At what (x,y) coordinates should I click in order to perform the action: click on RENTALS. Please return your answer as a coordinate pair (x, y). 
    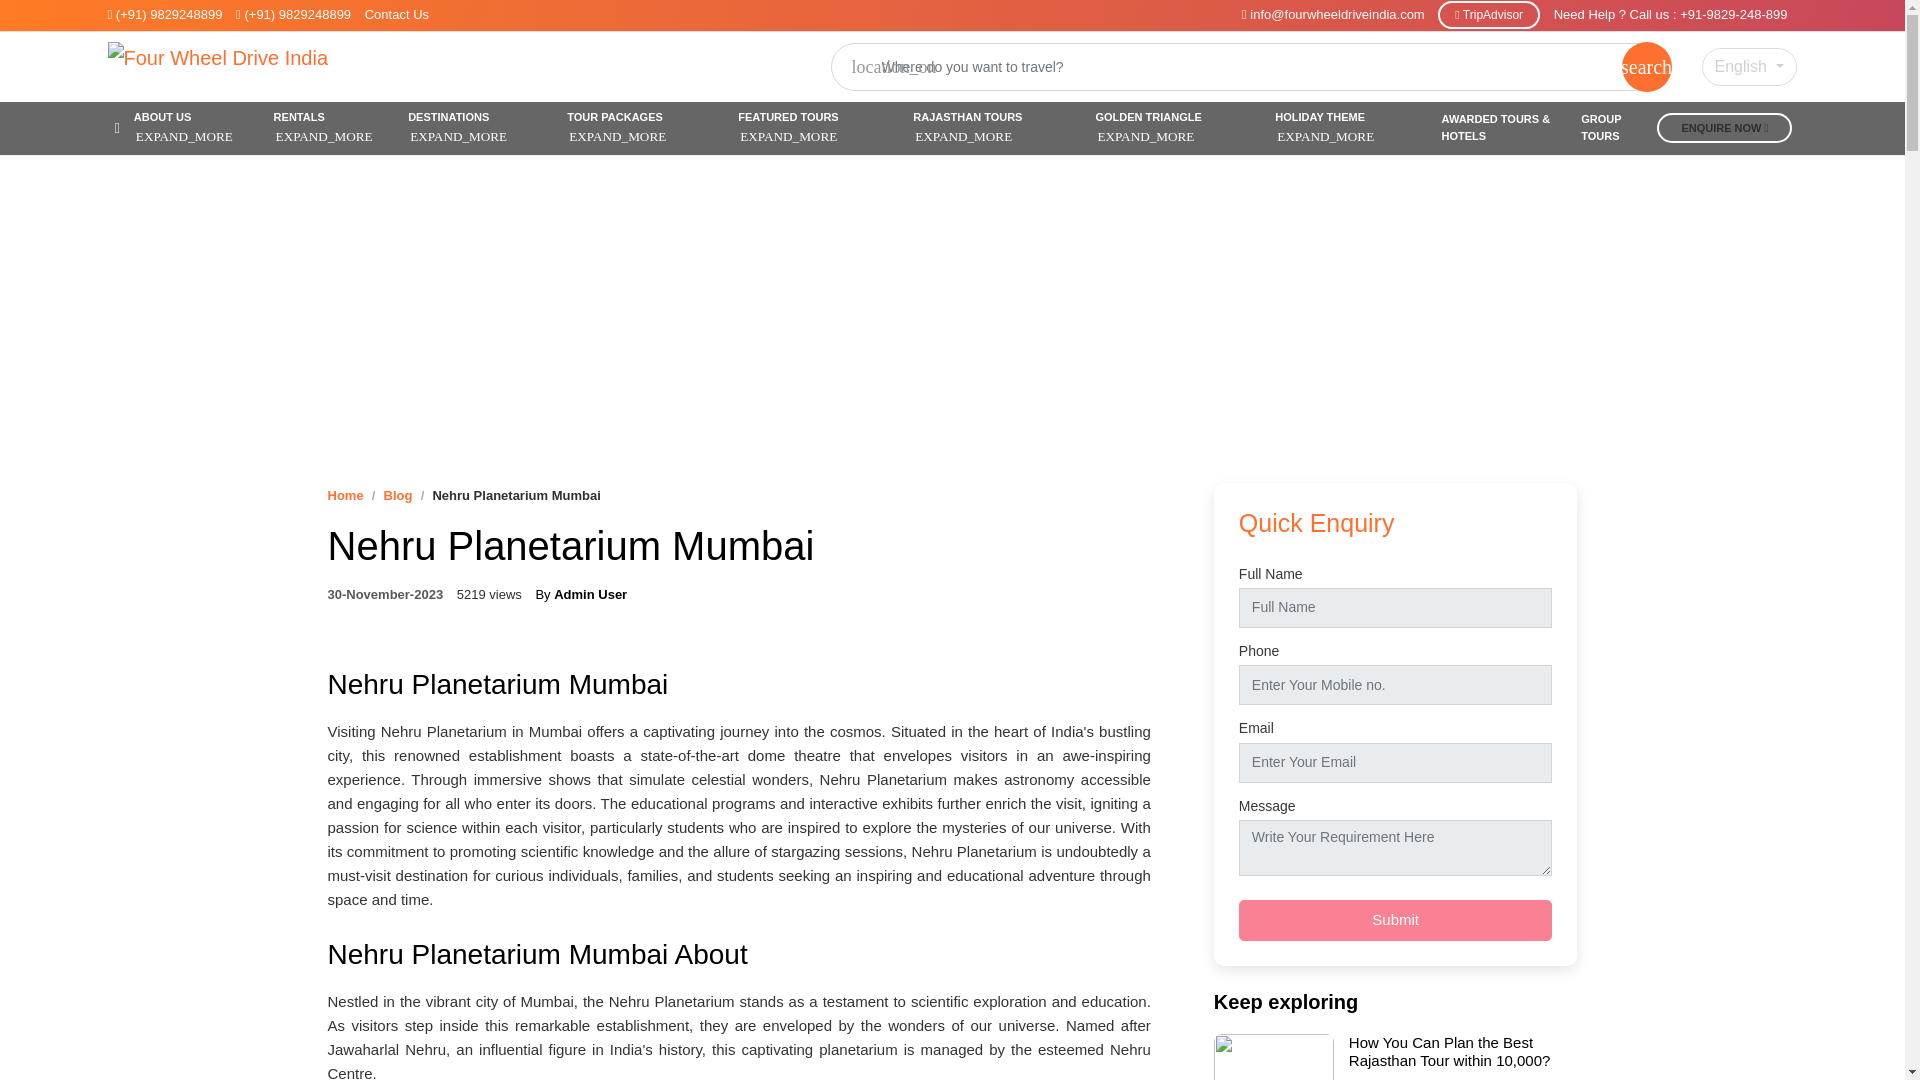
    Looking at the image, I should click on (334, 128).